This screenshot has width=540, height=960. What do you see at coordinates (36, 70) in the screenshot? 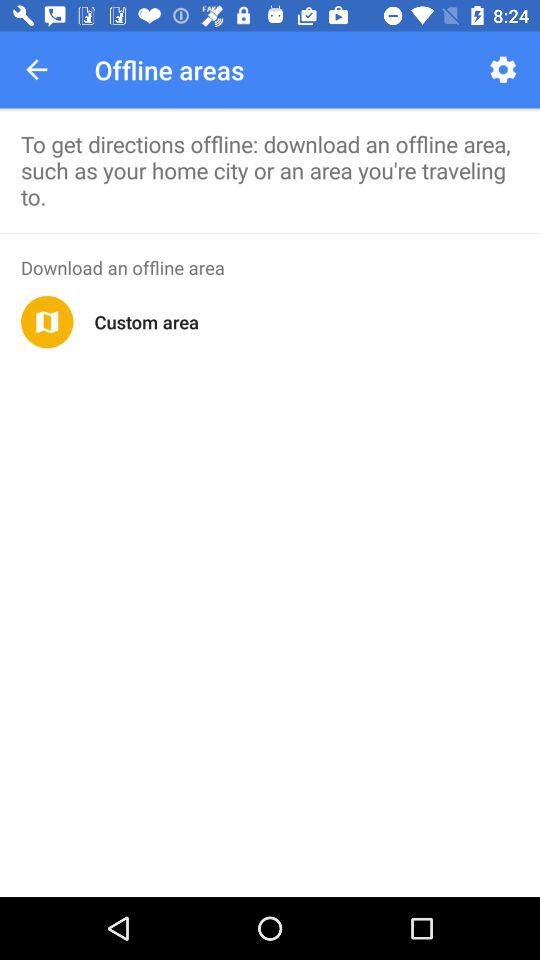
I see `select the item at the top left corner` at bounding box center [36, 70].